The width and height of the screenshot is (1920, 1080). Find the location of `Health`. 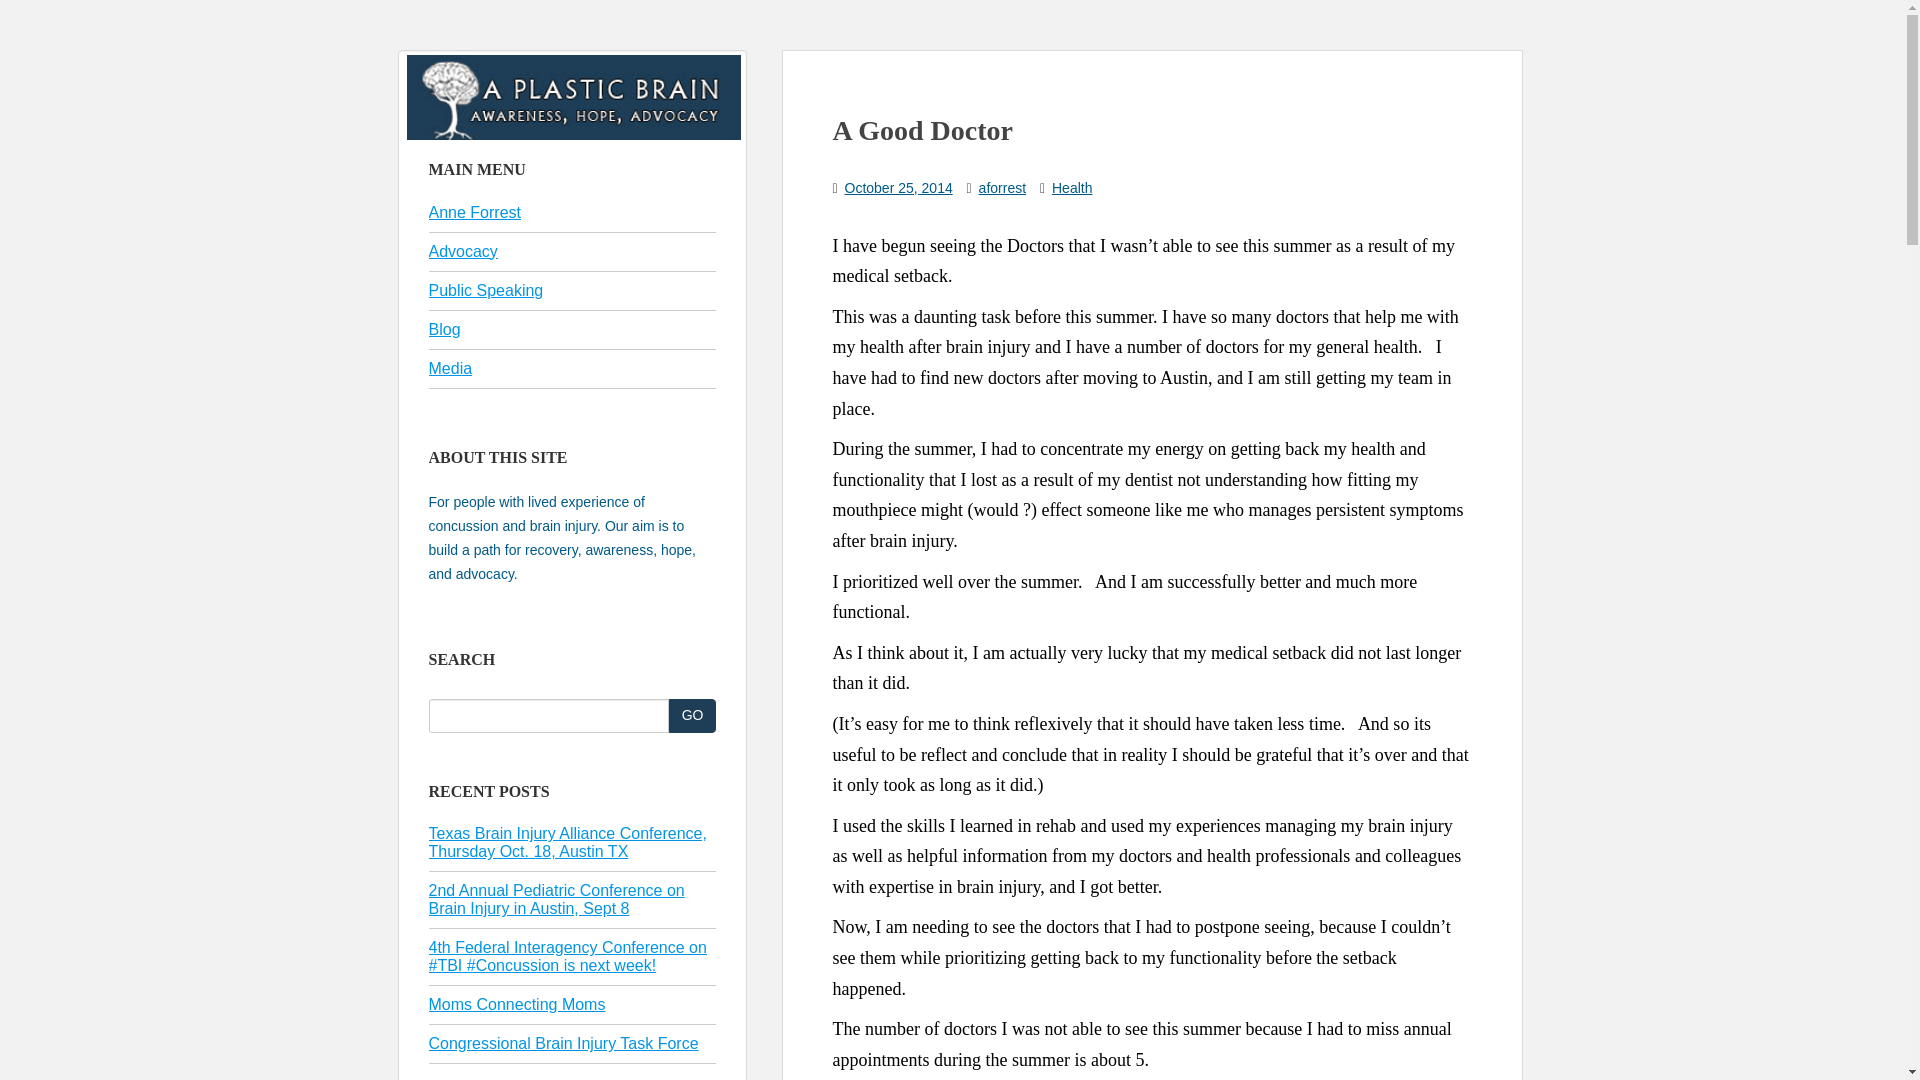

Health is located at coordinates (1072, 188).